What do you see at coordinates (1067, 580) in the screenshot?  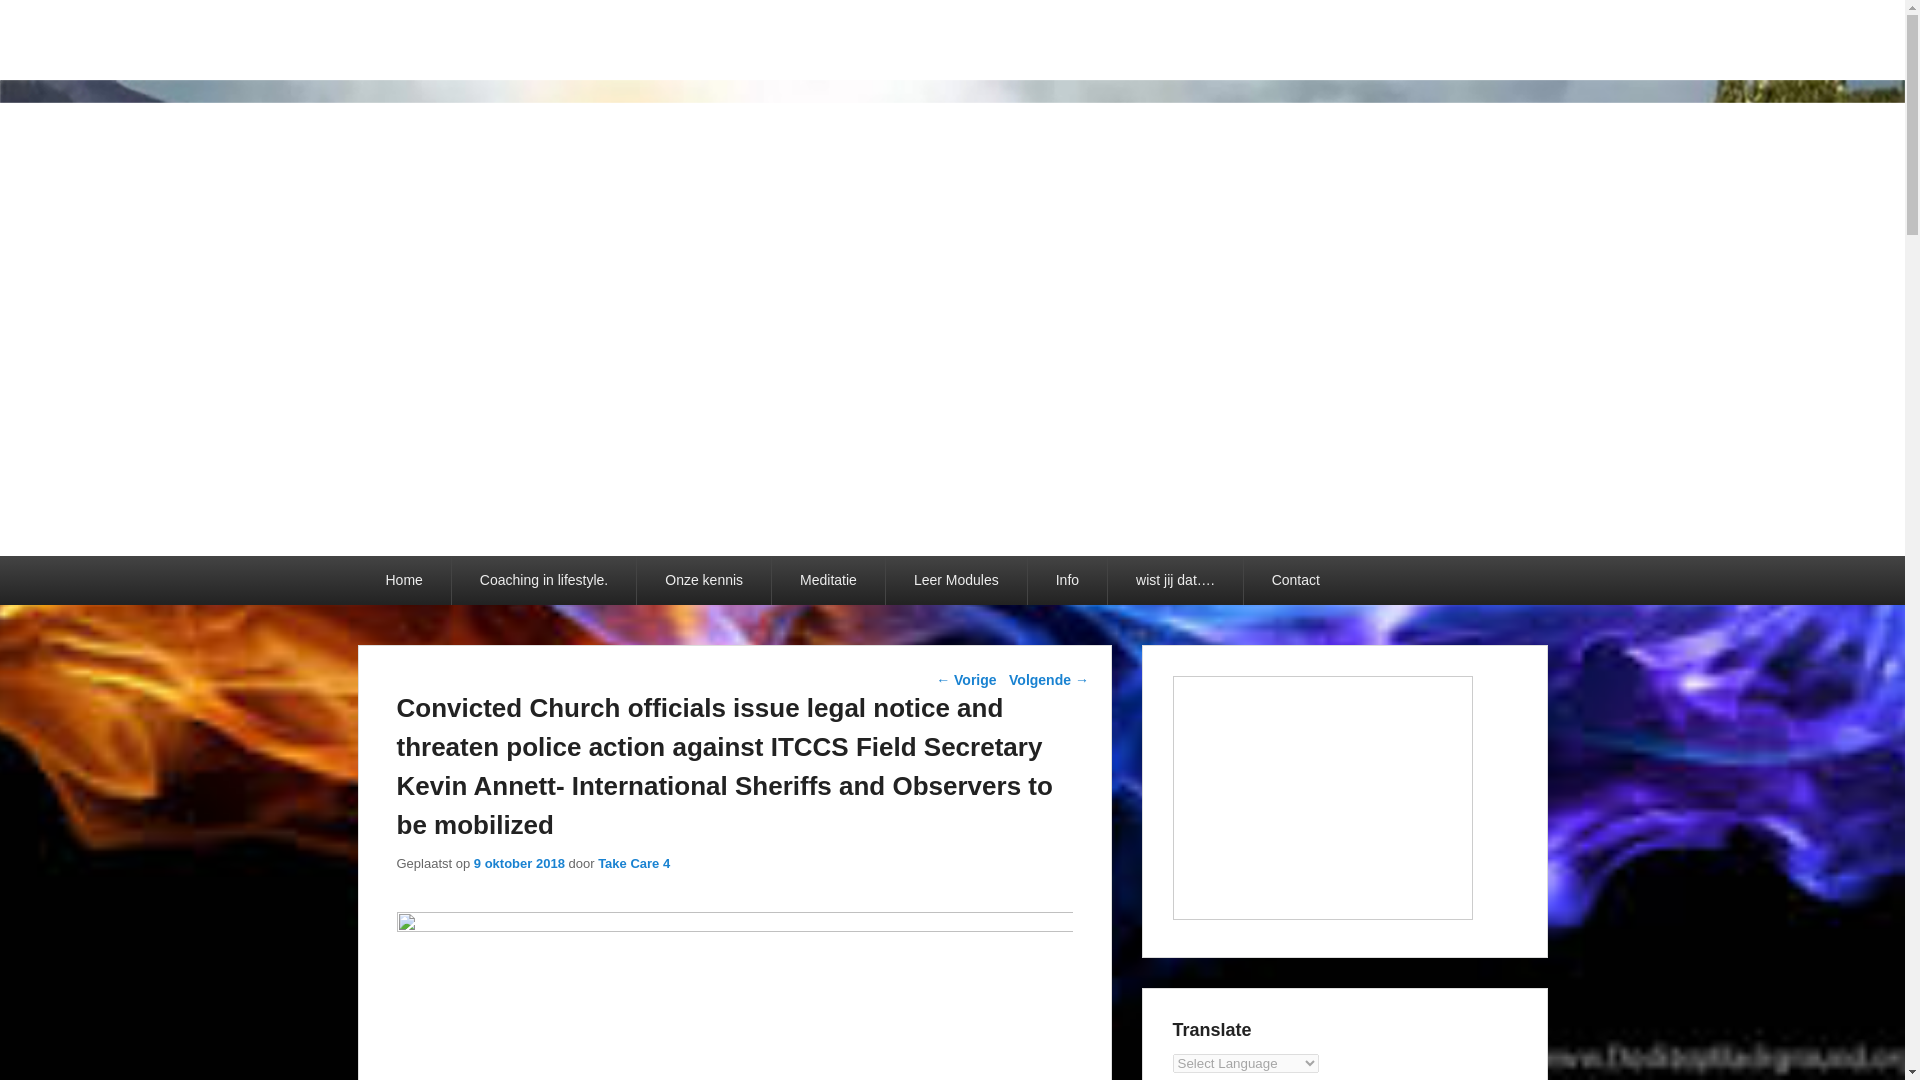 I see `Info` at bounding box center [1067, 580].